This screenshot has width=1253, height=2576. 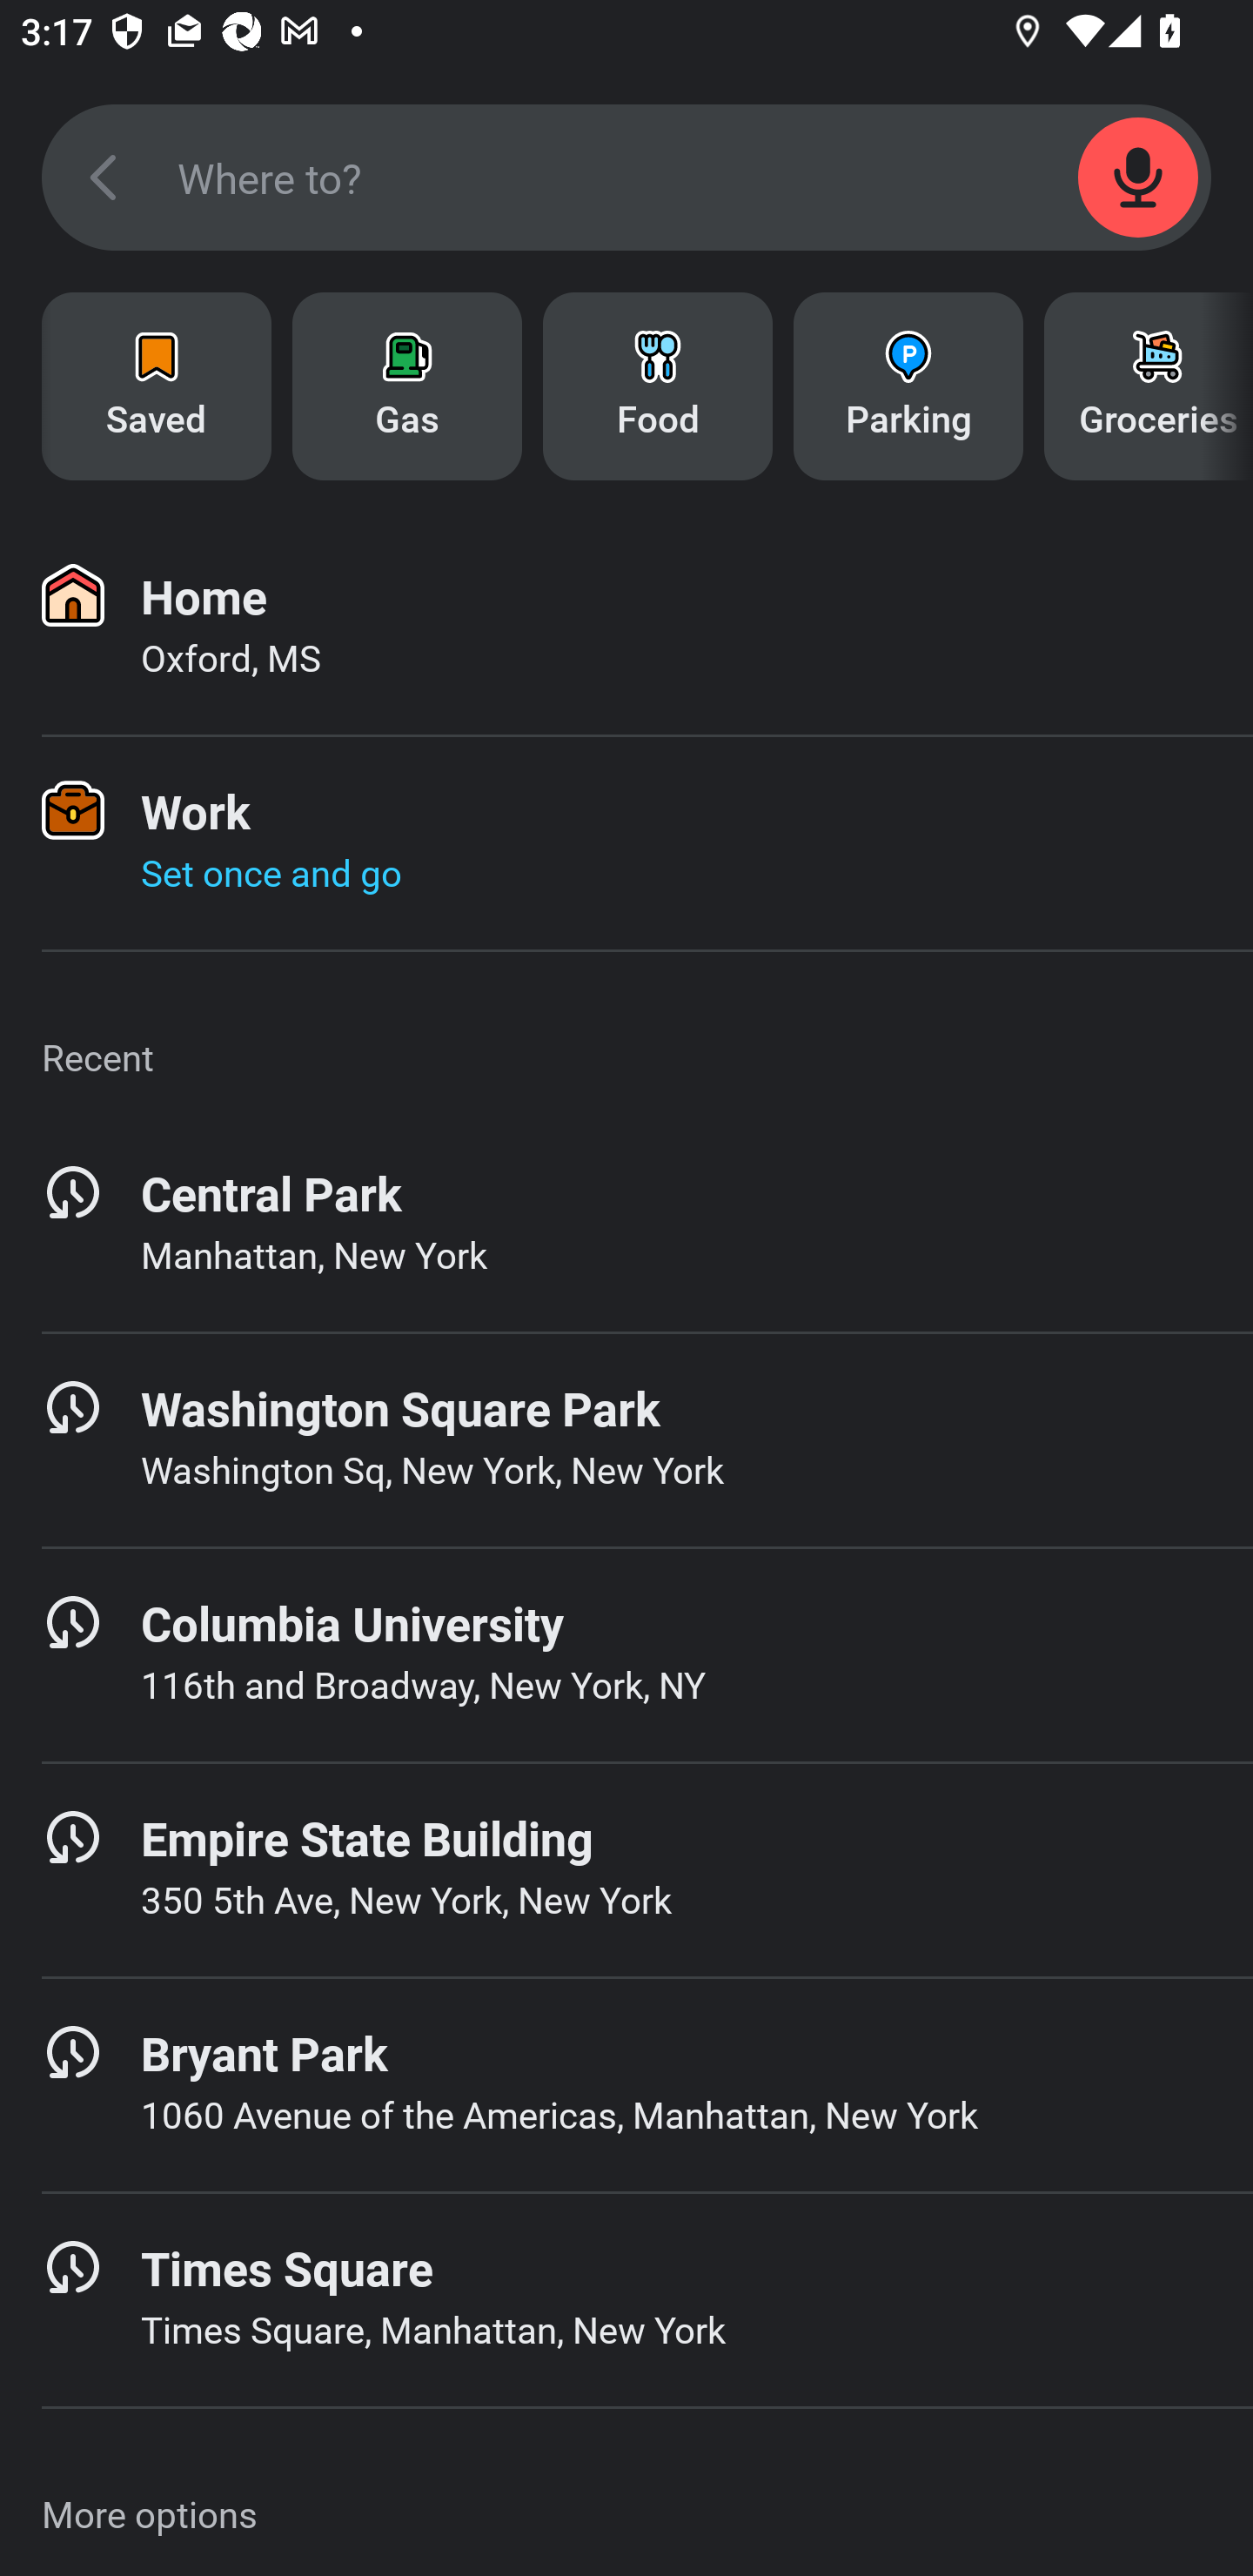 What do you see at coordinates (626, 178) in the screenshot?
I see `SEARCH_SCREEN_SEARCH_FIELD Where to?` at bounding box center [626, 178].